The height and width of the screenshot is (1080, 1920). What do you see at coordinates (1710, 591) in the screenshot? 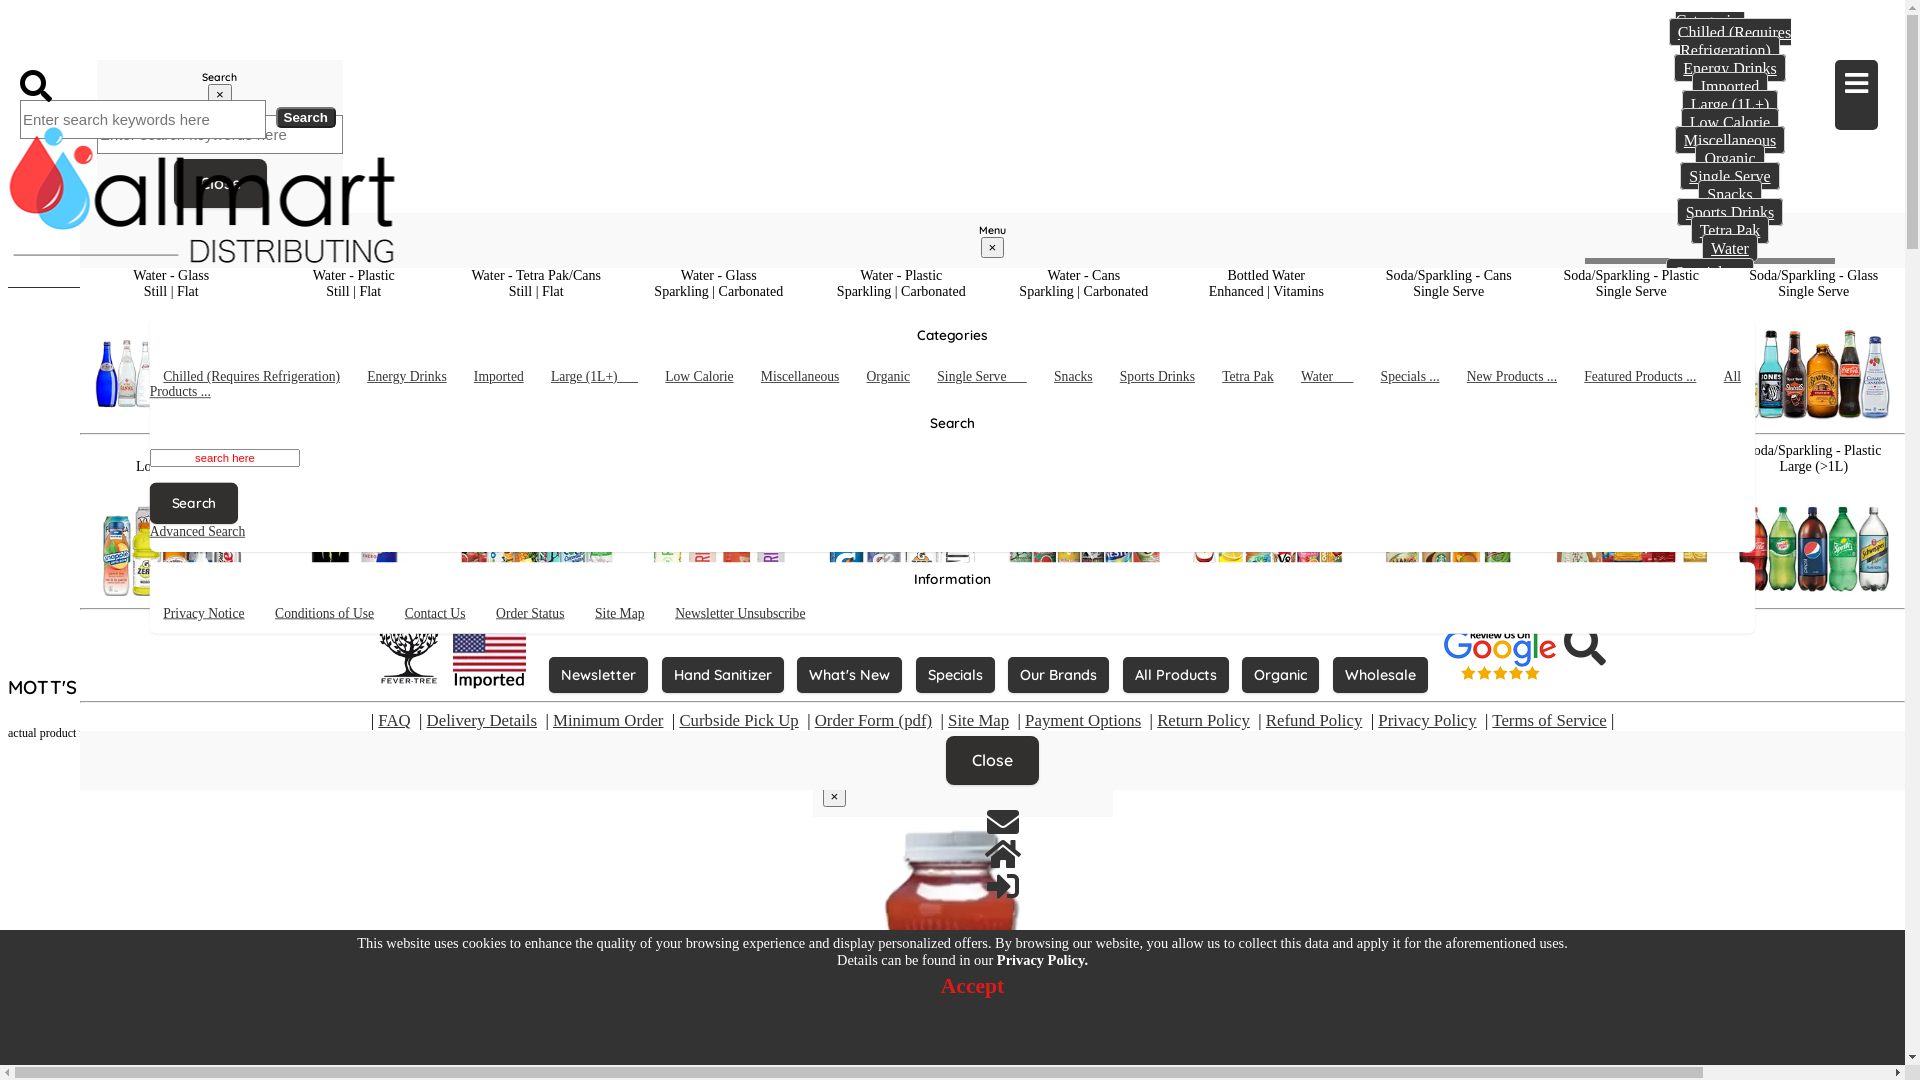
I see `Curbside Pick Up` at bounding box center [1710, 591].